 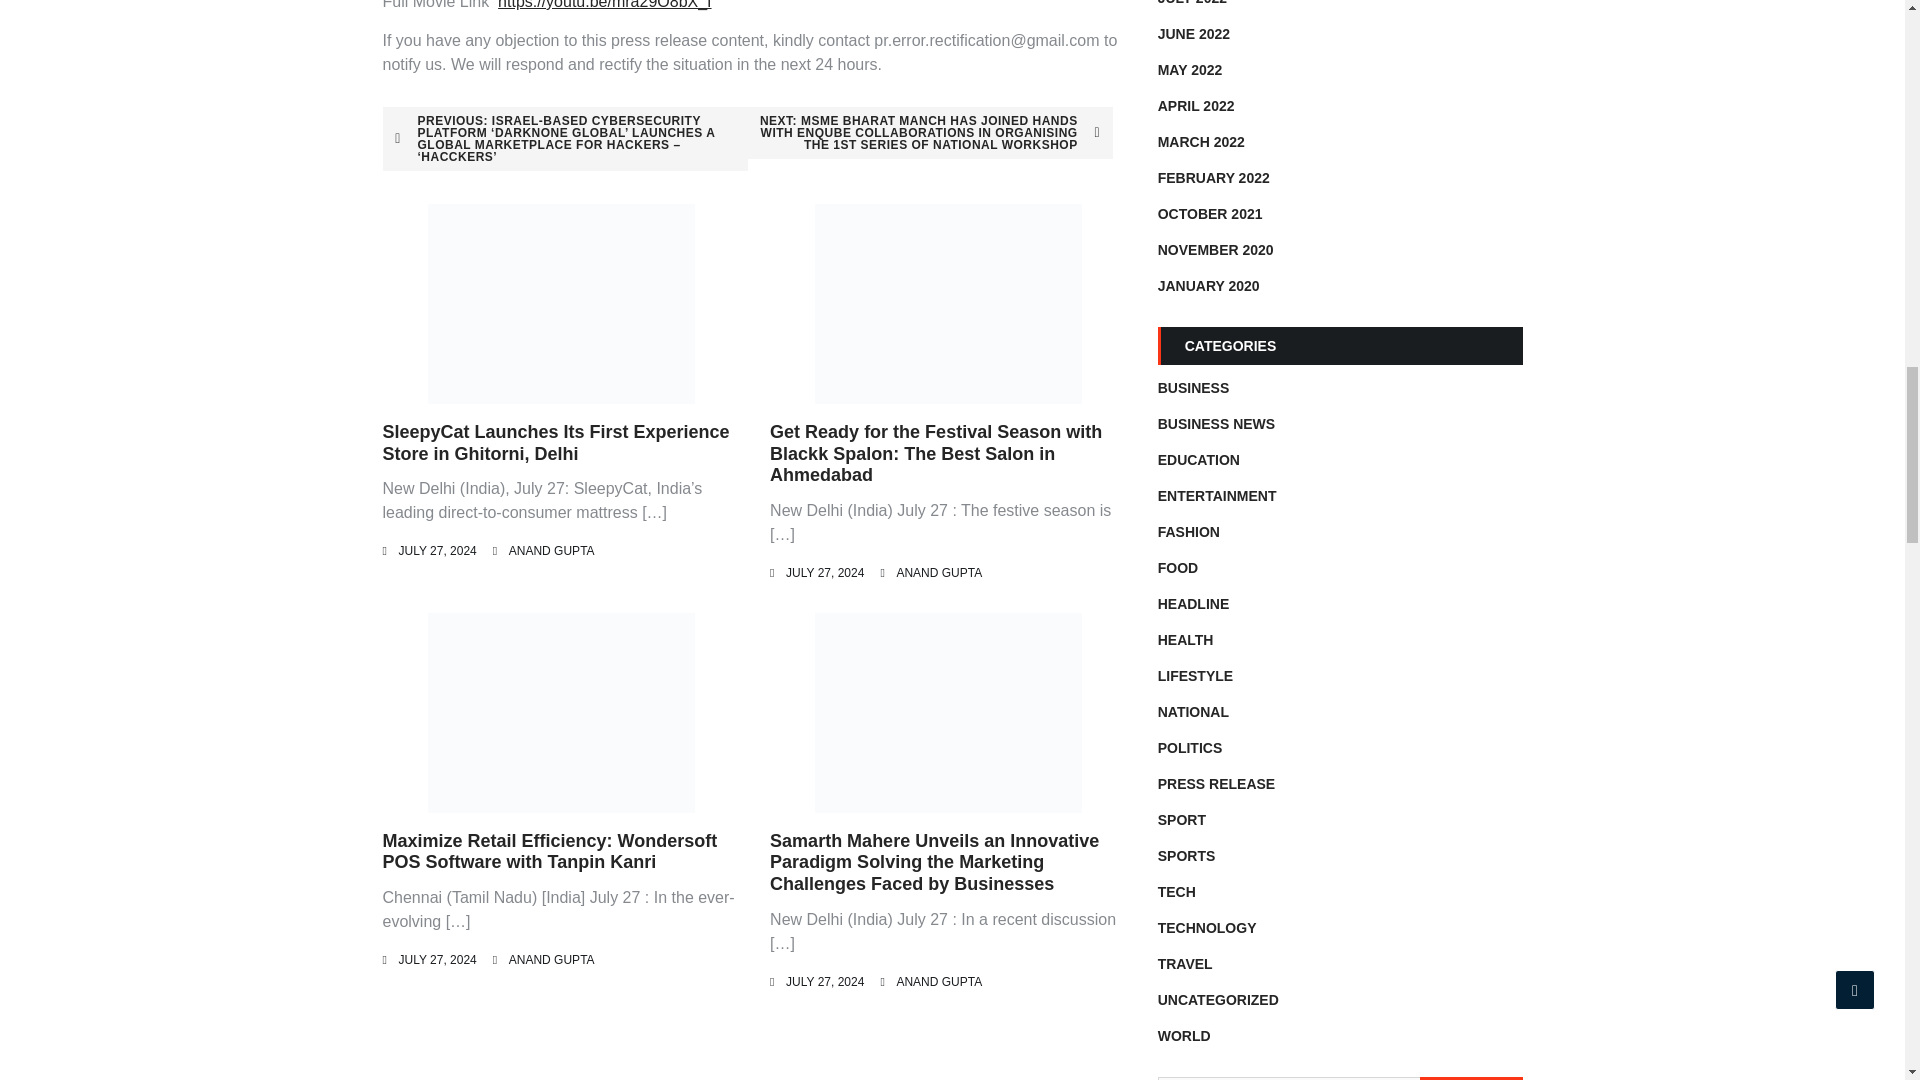 I want to click on JULY 27, 2024, so click(x=436, y=551).